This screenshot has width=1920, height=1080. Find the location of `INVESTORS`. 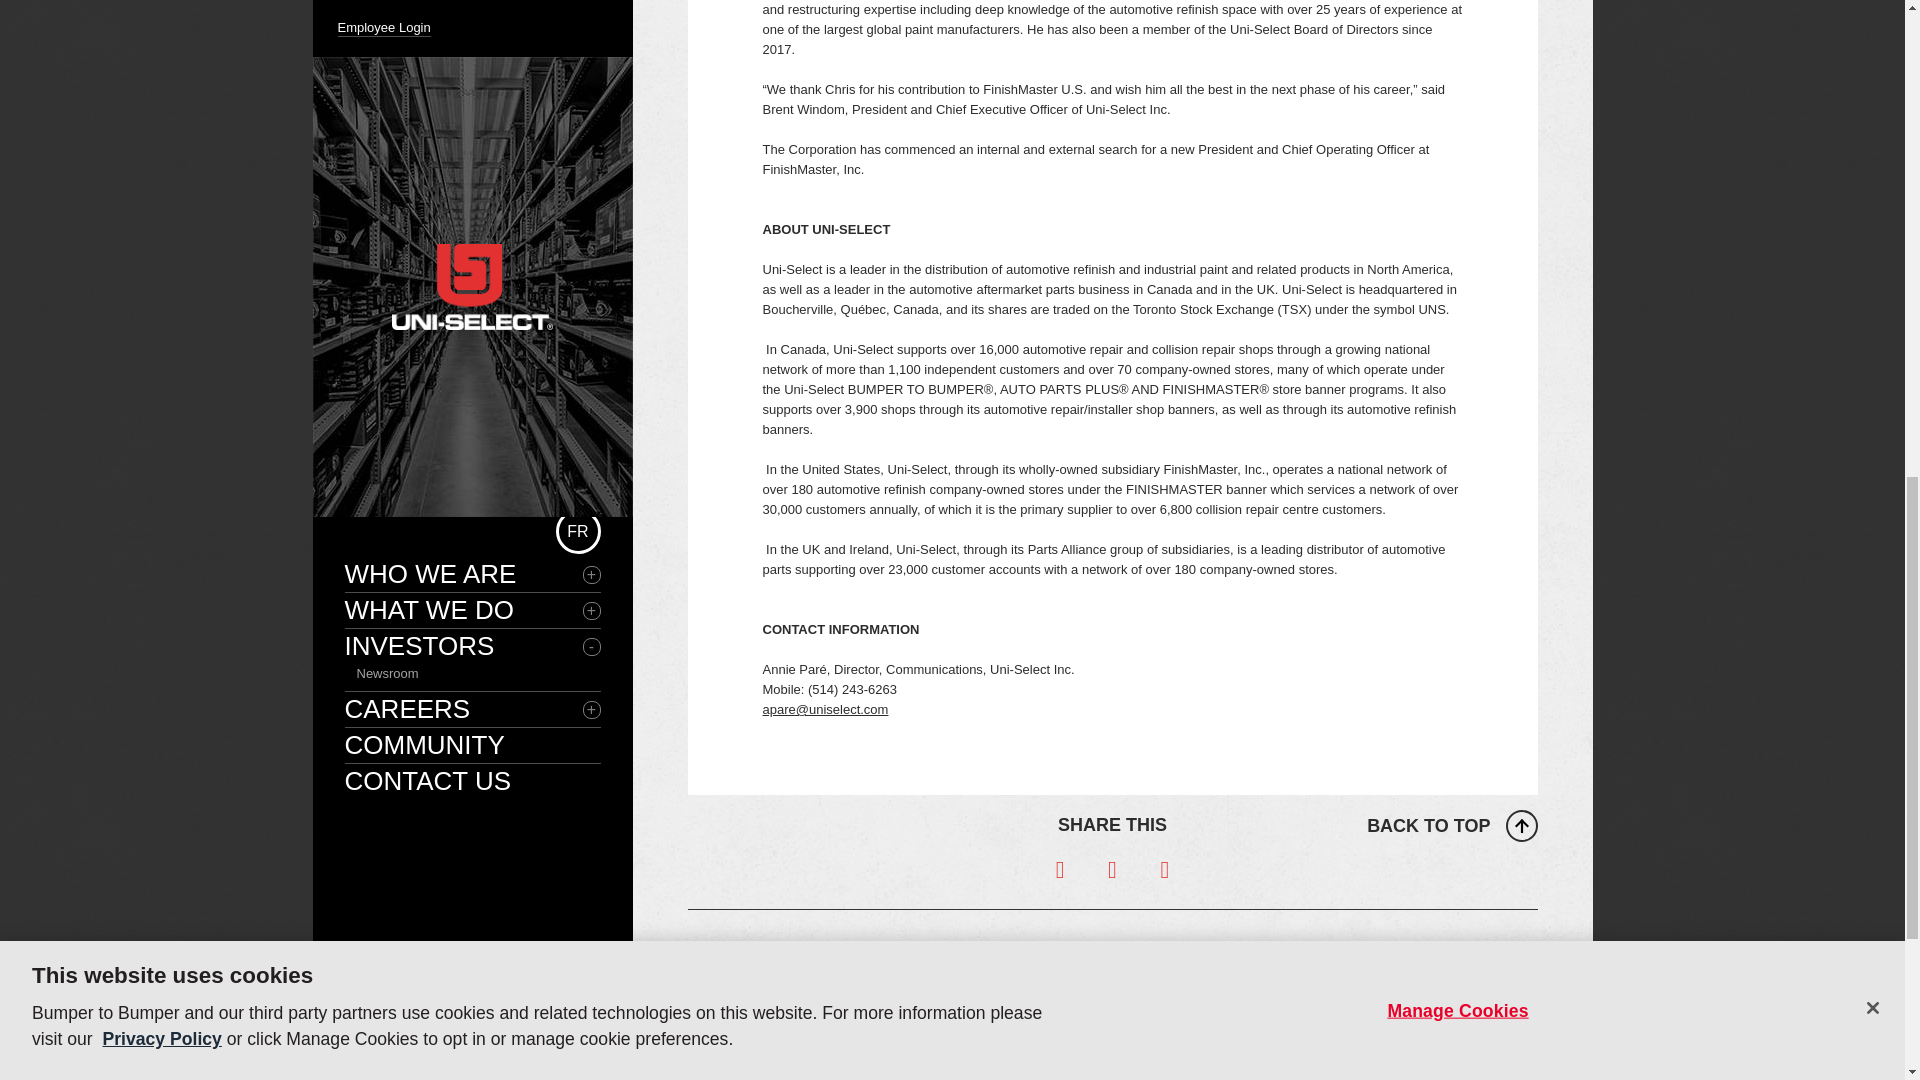

INVESTORS is located at coordinates (1113, 946).